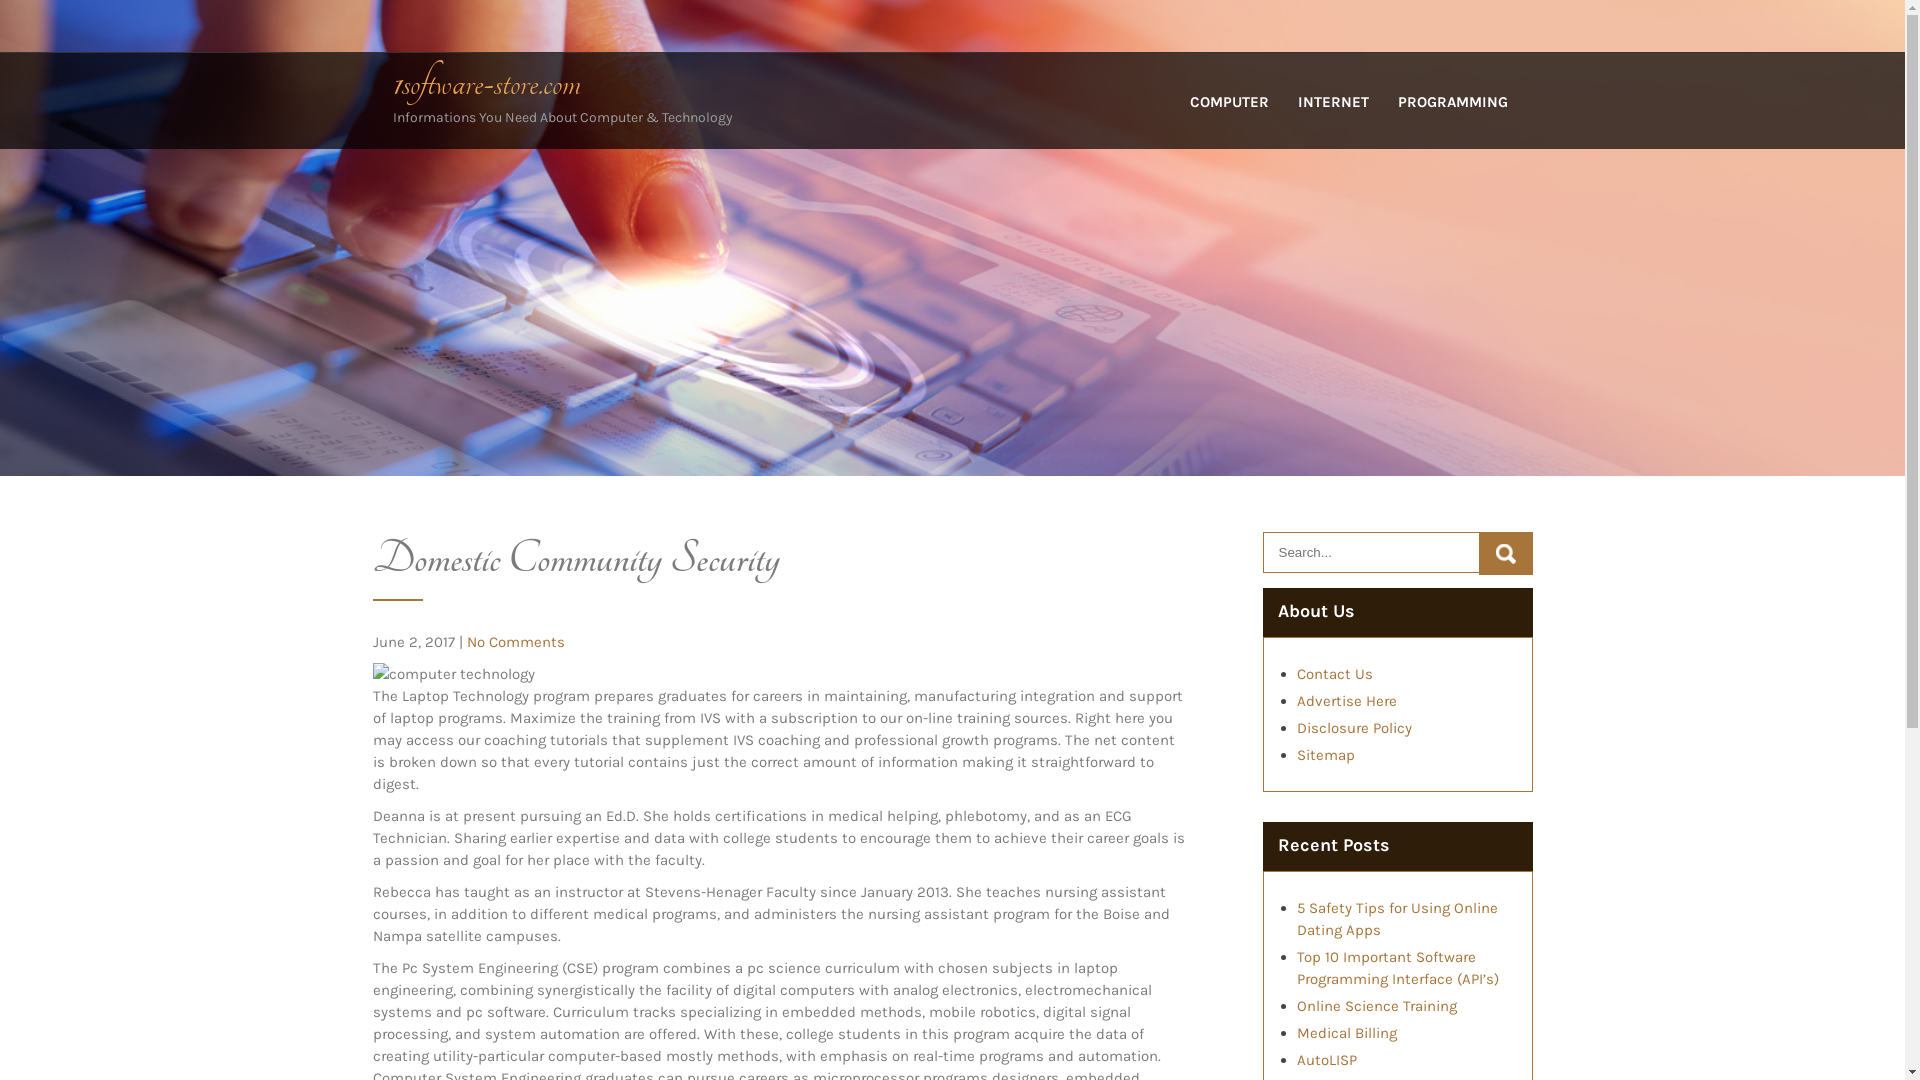 The width and height of the screenshot is (1920, 1080). Describe the element at coordinates (1396, 919) in the screenshot. I see `5 Safety Tips for Using Online Dating Apps` at that location.